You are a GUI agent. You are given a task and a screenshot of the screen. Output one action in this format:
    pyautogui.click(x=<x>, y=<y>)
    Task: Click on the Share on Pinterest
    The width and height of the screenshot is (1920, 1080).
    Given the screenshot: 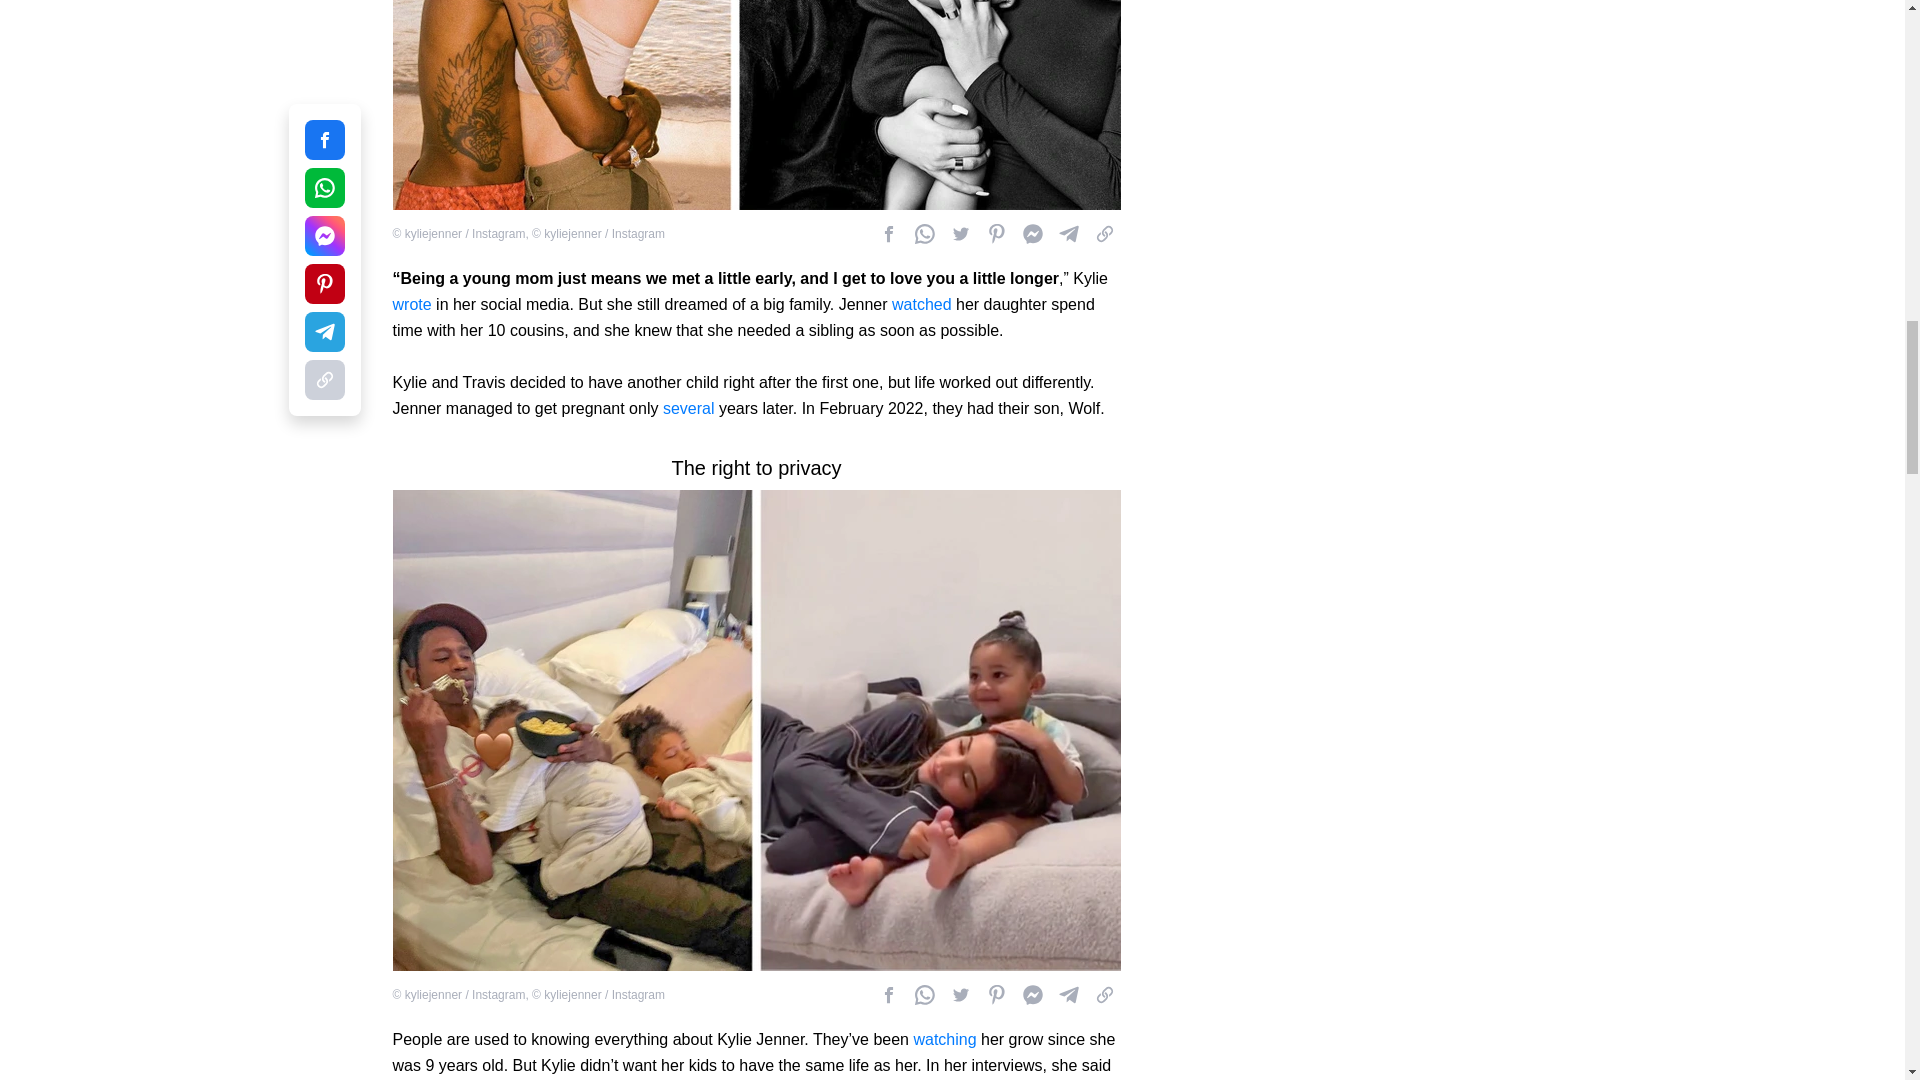 What is the action you would take?
    pyautogui.click(x=995, y=234)
    